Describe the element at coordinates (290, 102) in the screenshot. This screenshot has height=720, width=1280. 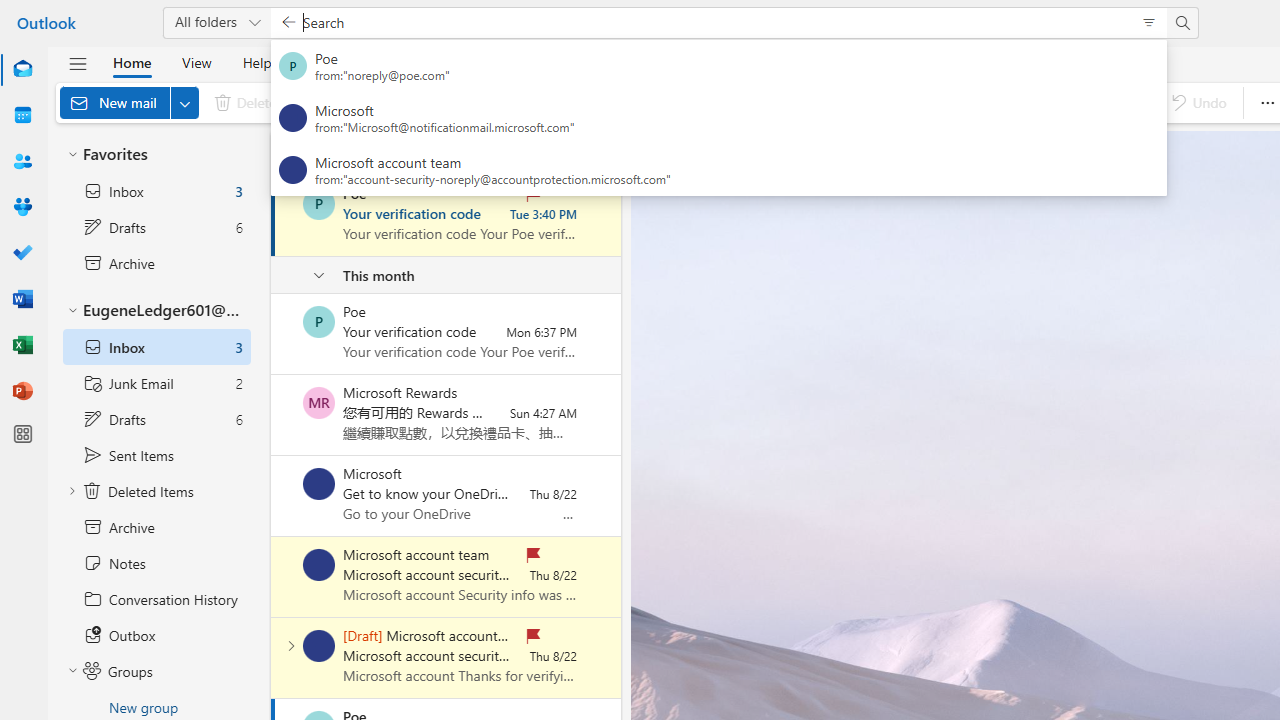
I see `Expand to see delete options` at that location.